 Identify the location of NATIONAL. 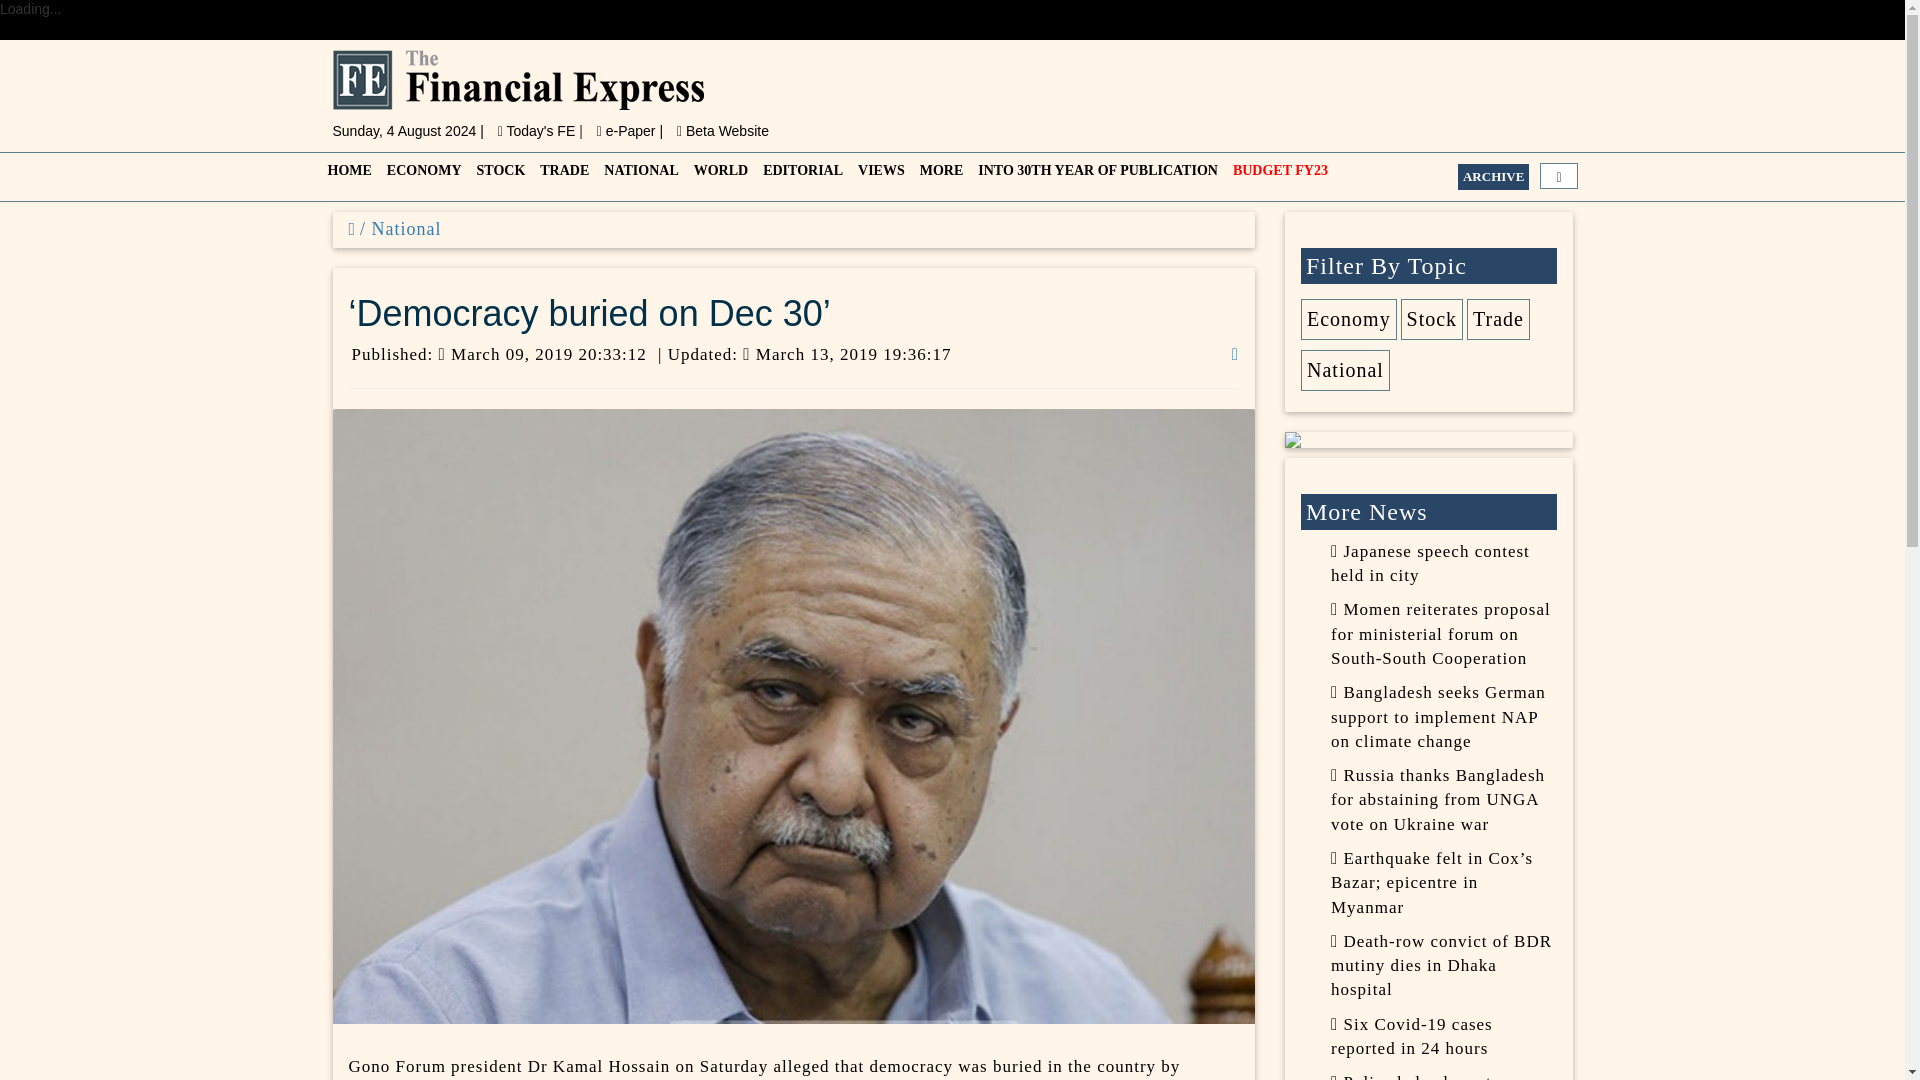
(638, 176).